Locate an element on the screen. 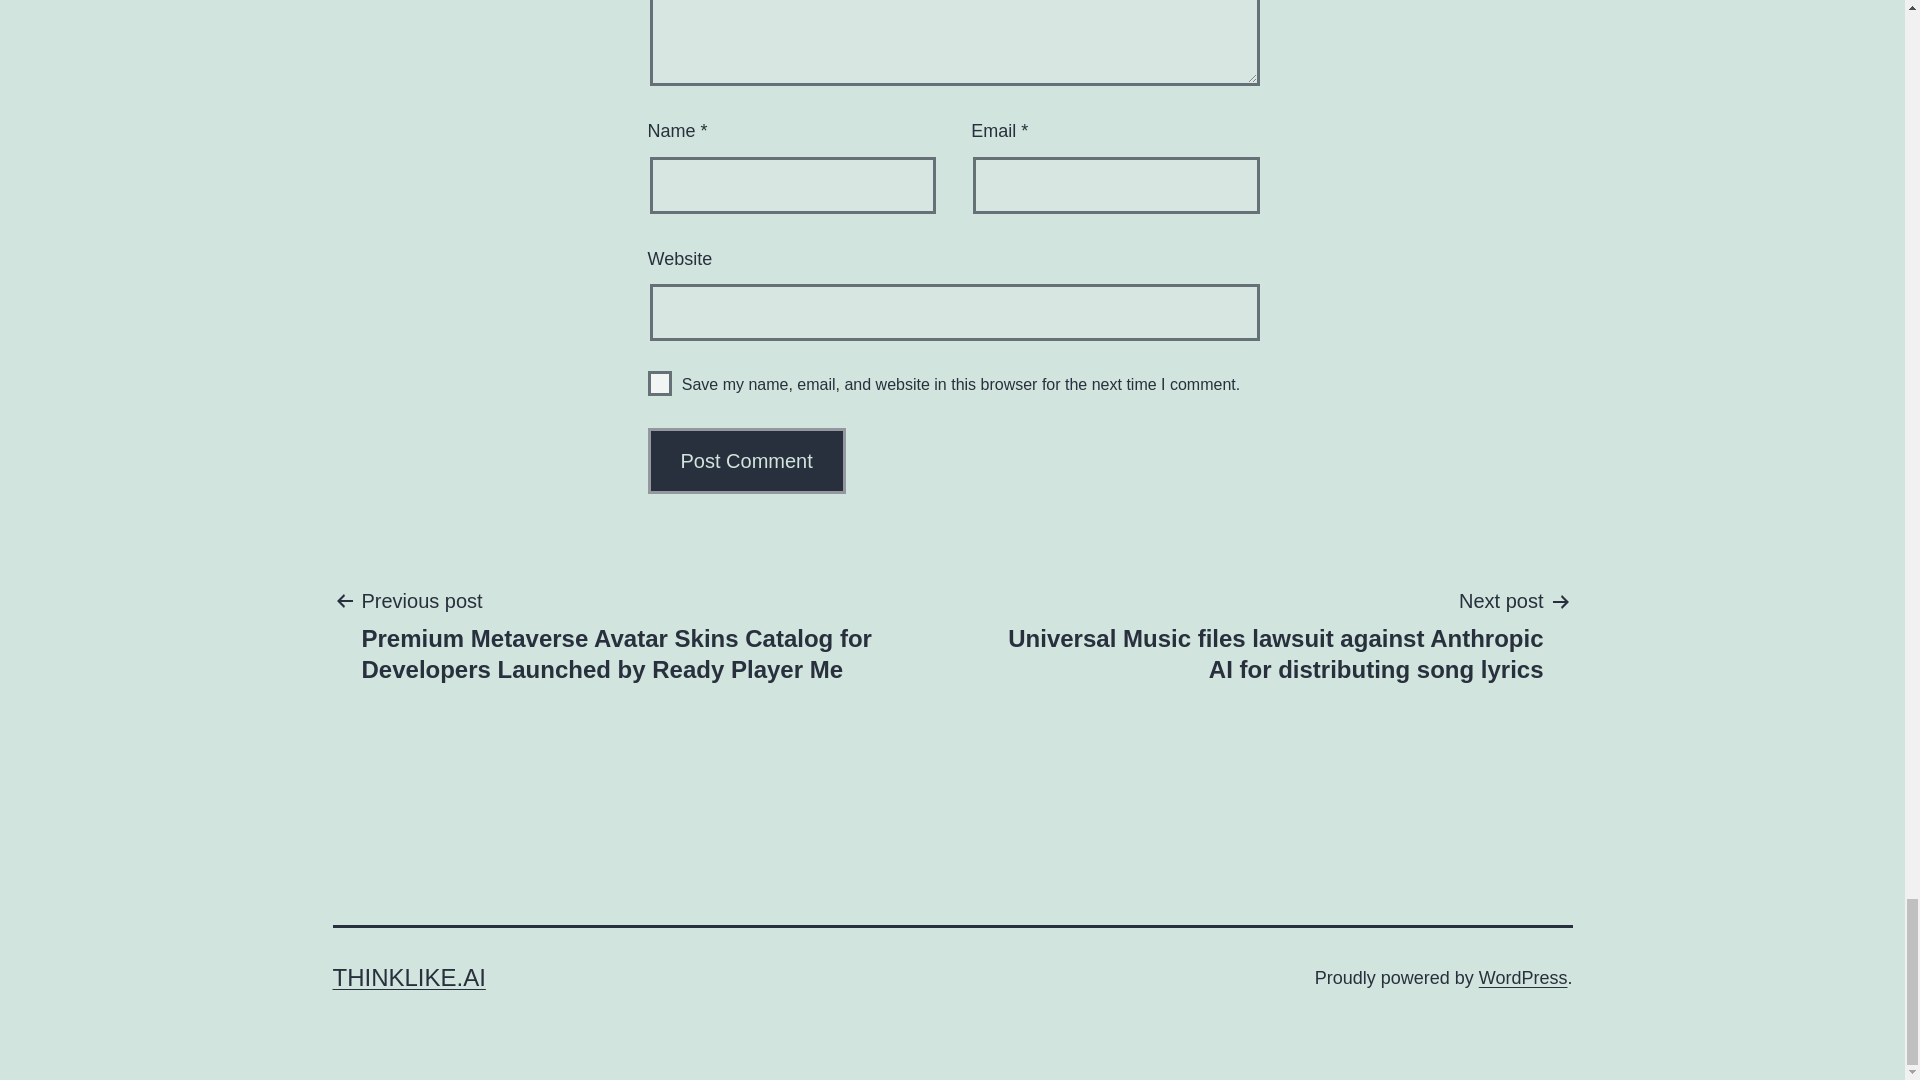 The image size is (1920, 1080). yes is located at coordinates (660, 384).